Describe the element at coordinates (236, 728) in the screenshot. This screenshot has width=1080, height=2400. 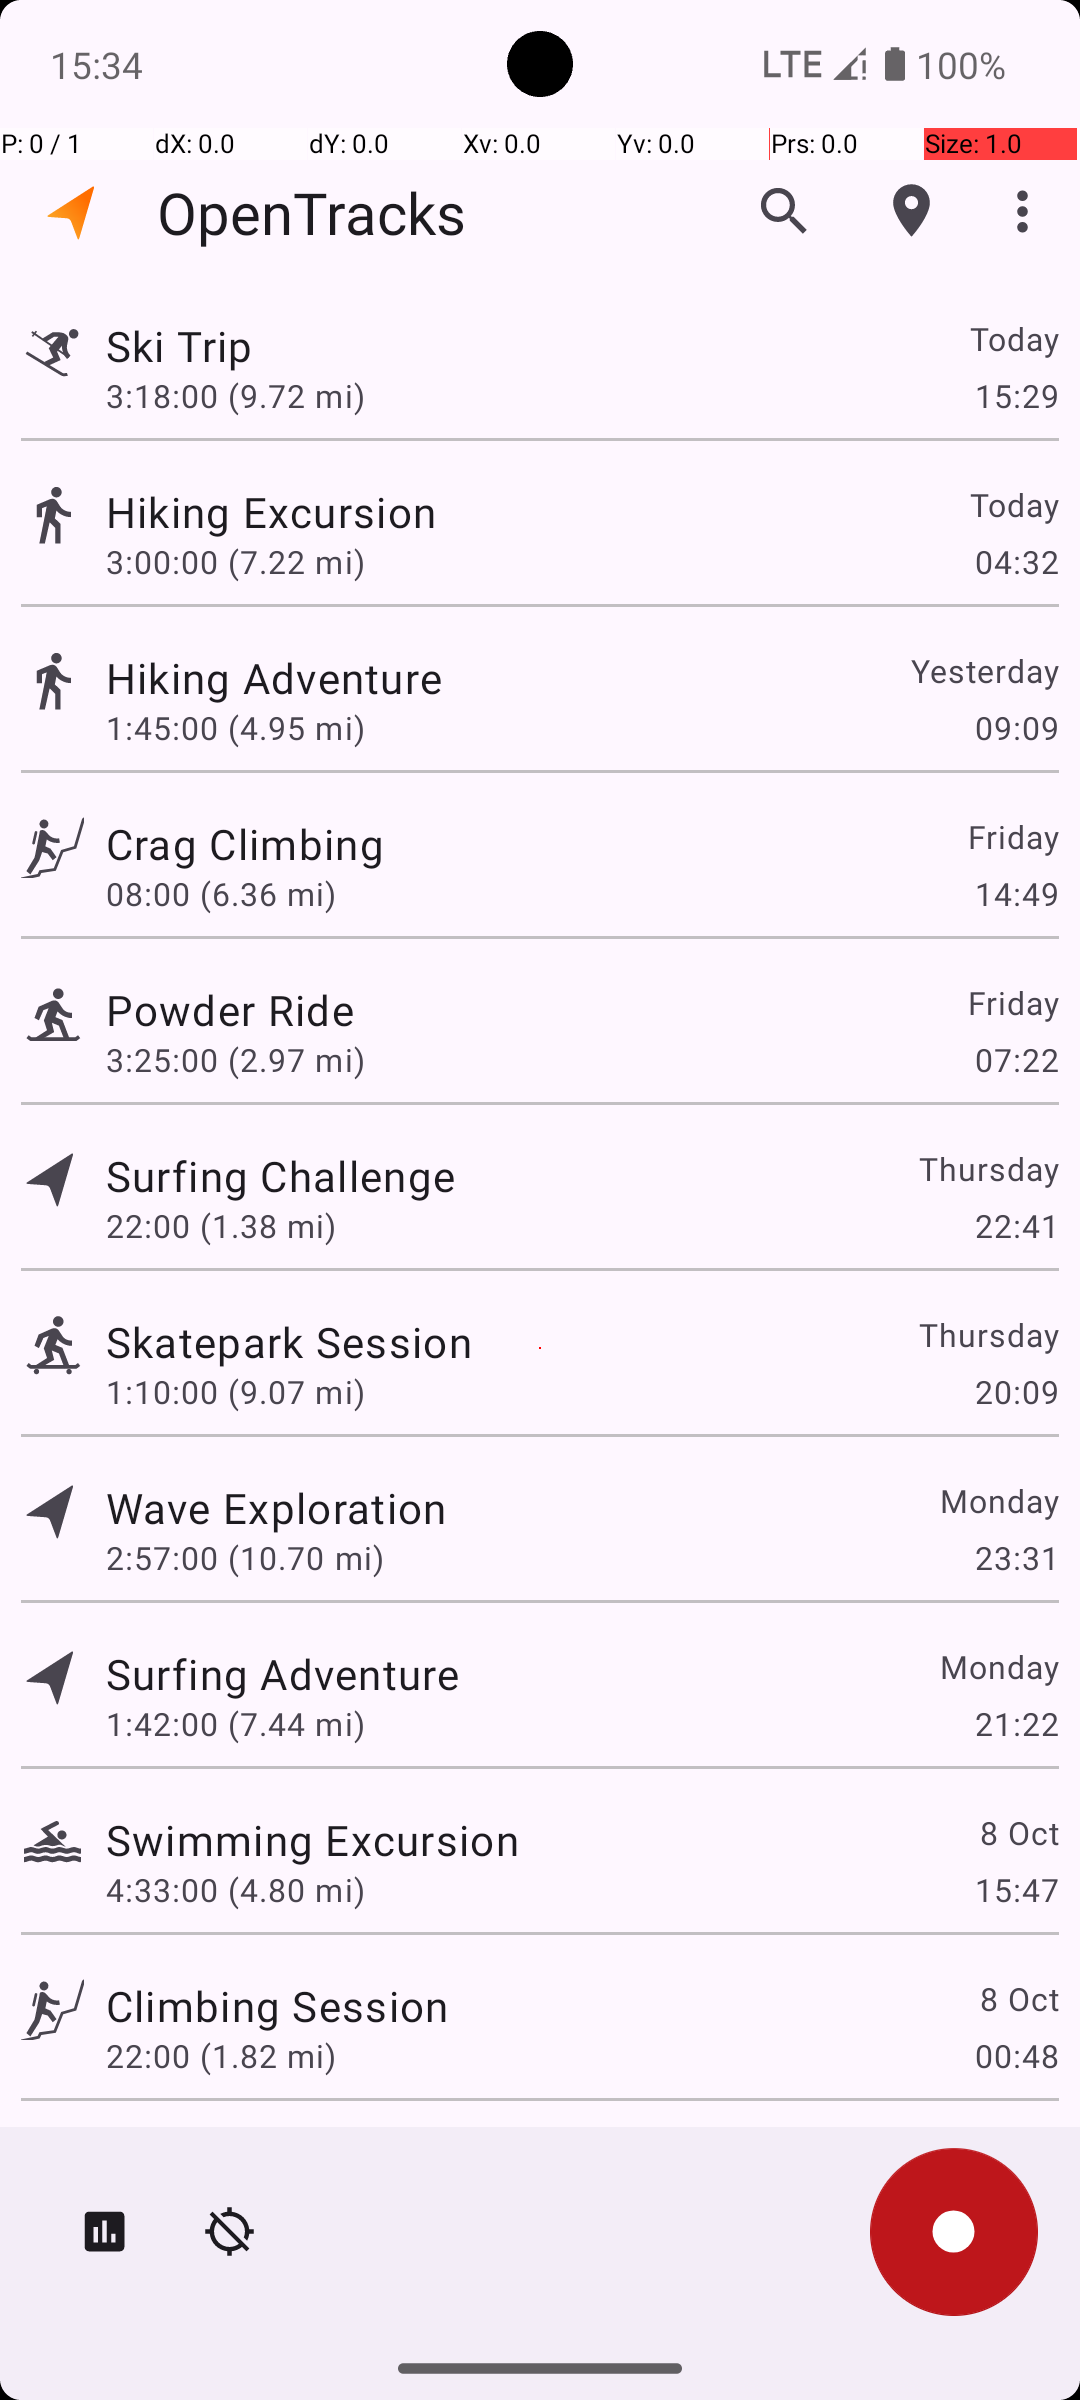
I see `1:45:00 (4.95 mi)` at that location.